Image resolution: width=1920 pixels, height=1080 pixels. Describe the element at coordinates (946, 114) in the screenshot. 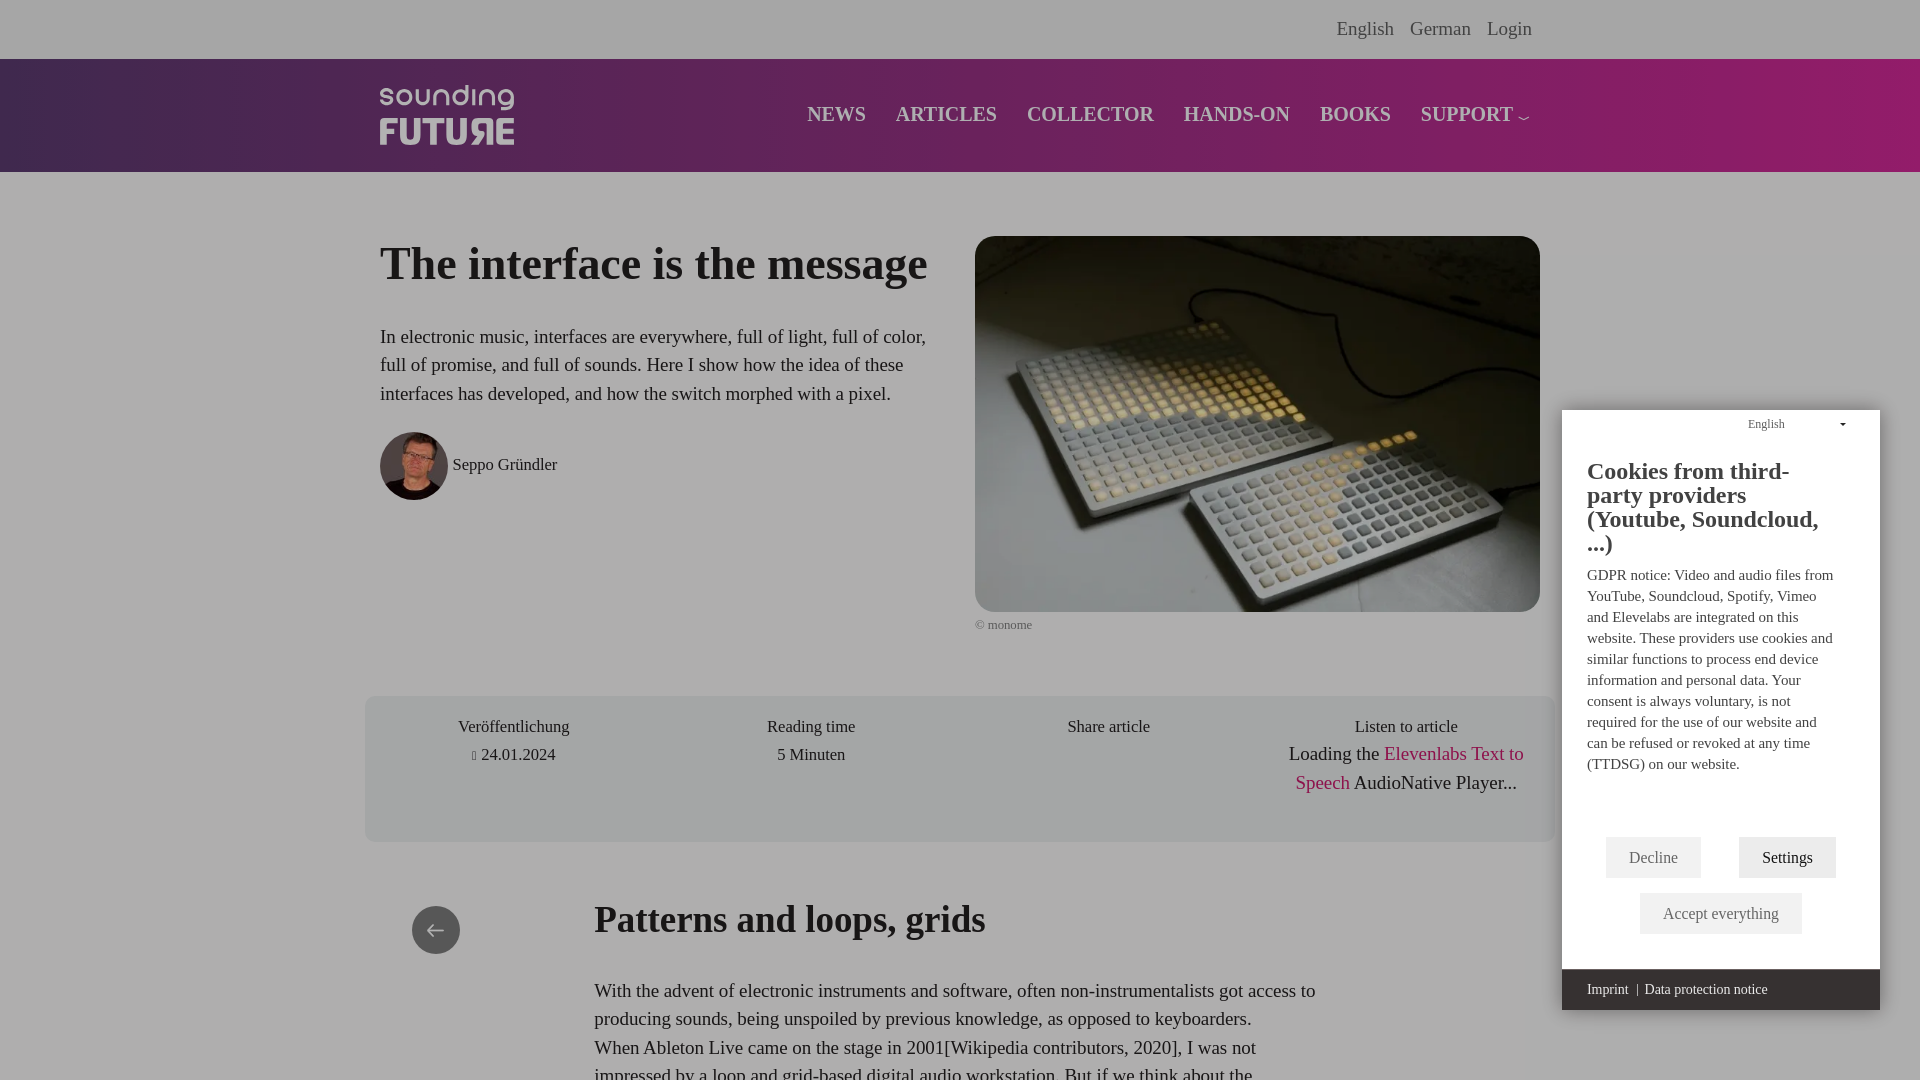

I see `ARTICLES` at that location.